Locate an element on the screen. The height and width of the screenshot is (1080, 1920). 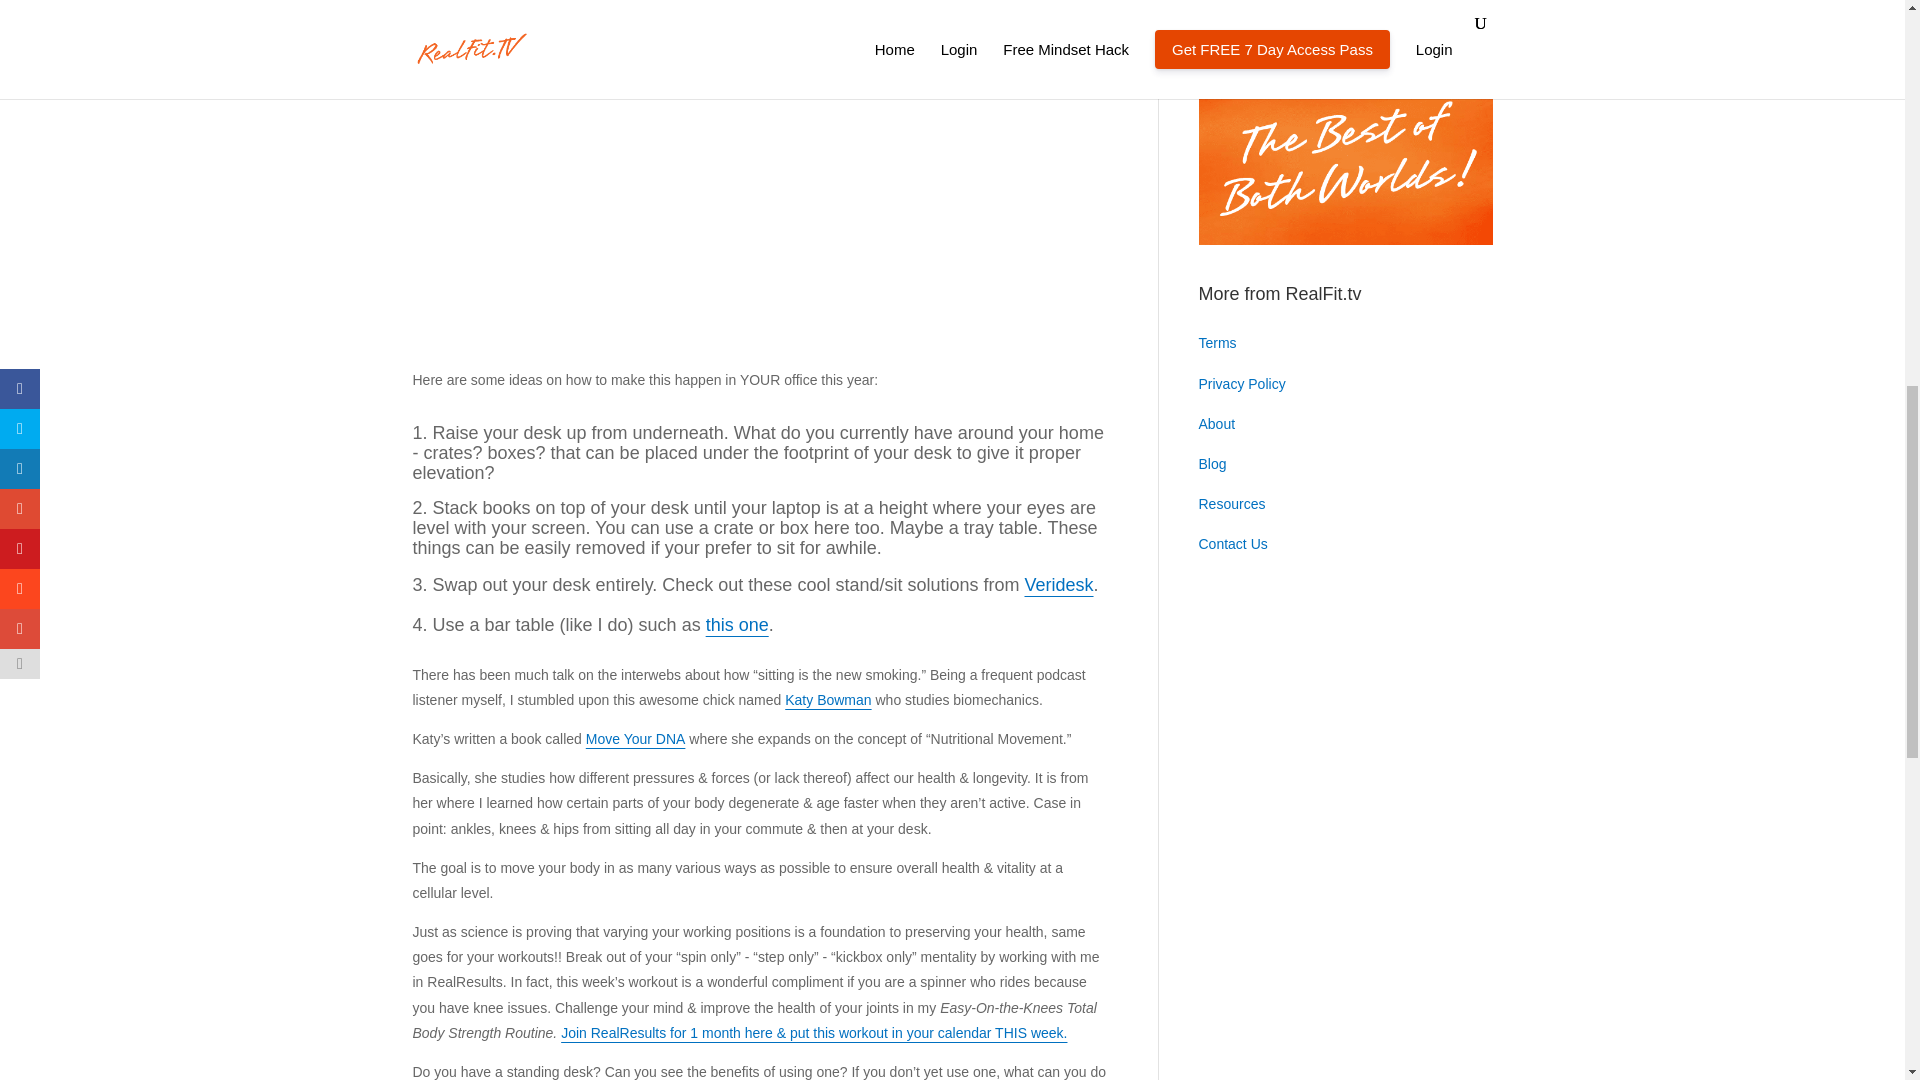
Terms is located at coordinates (1217, 342).